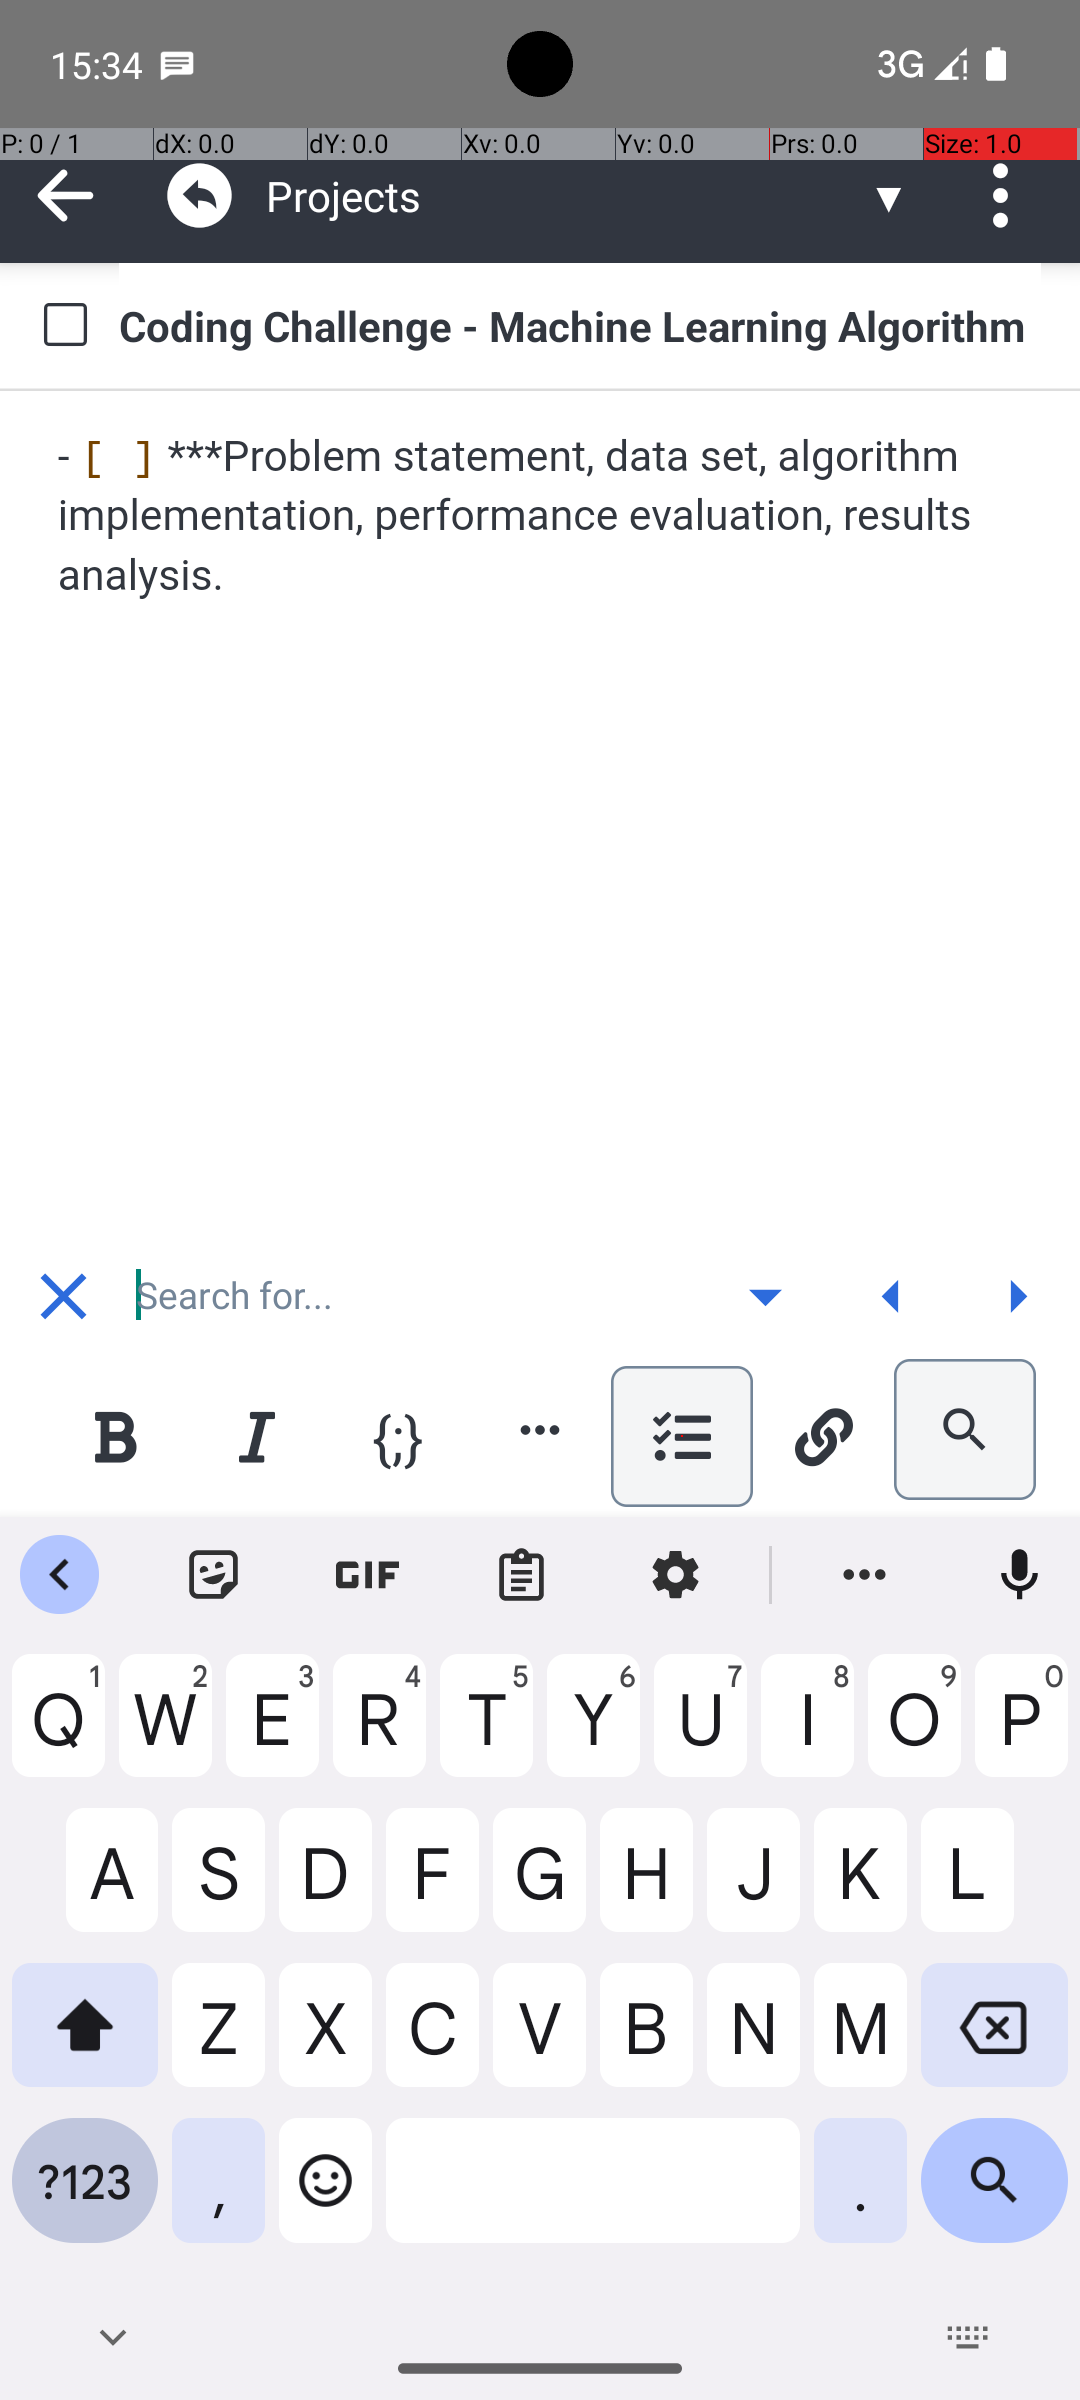  Describe the element at coordinates (63, 1296) in the screenshot. I see `Close` at that location.